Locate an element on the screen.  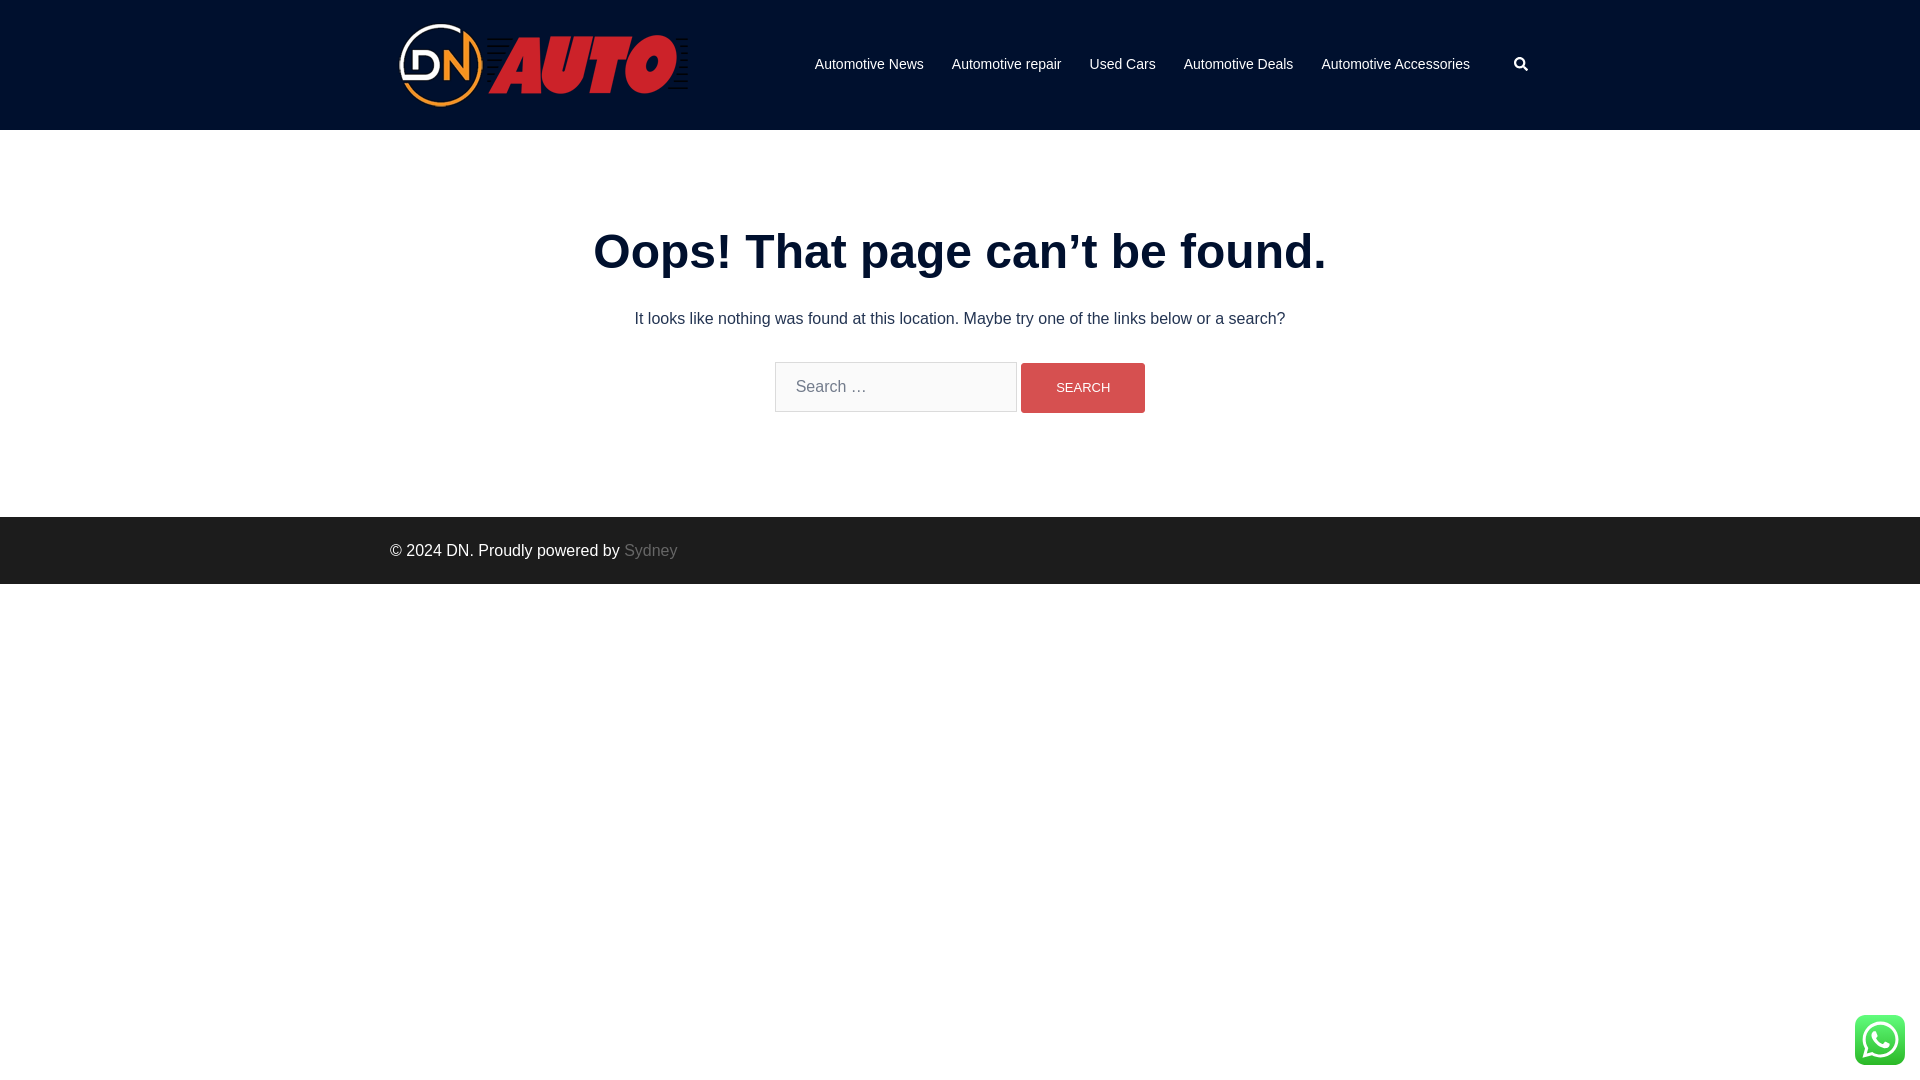
Automotive repair is located at coordinates (1006, 64).